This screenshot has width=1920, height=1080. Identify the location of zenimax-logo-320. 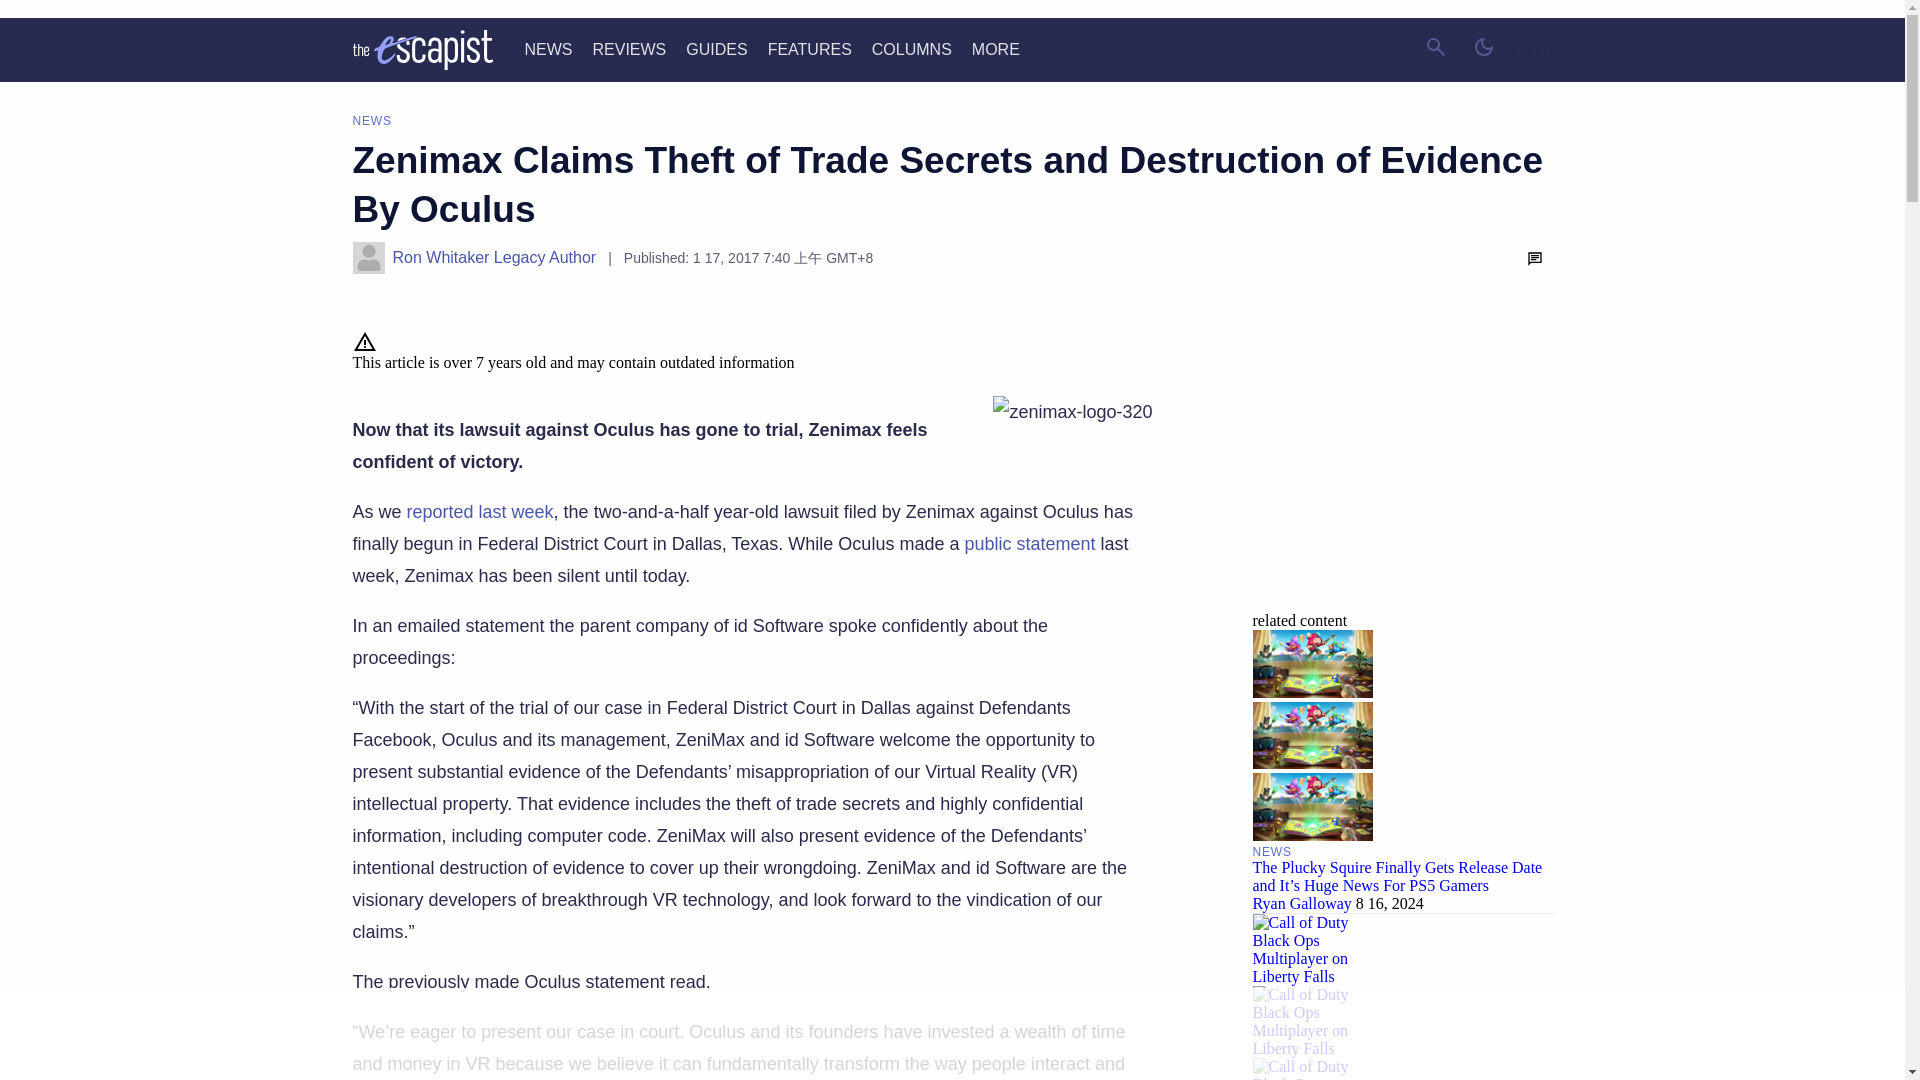
(1072, 412).